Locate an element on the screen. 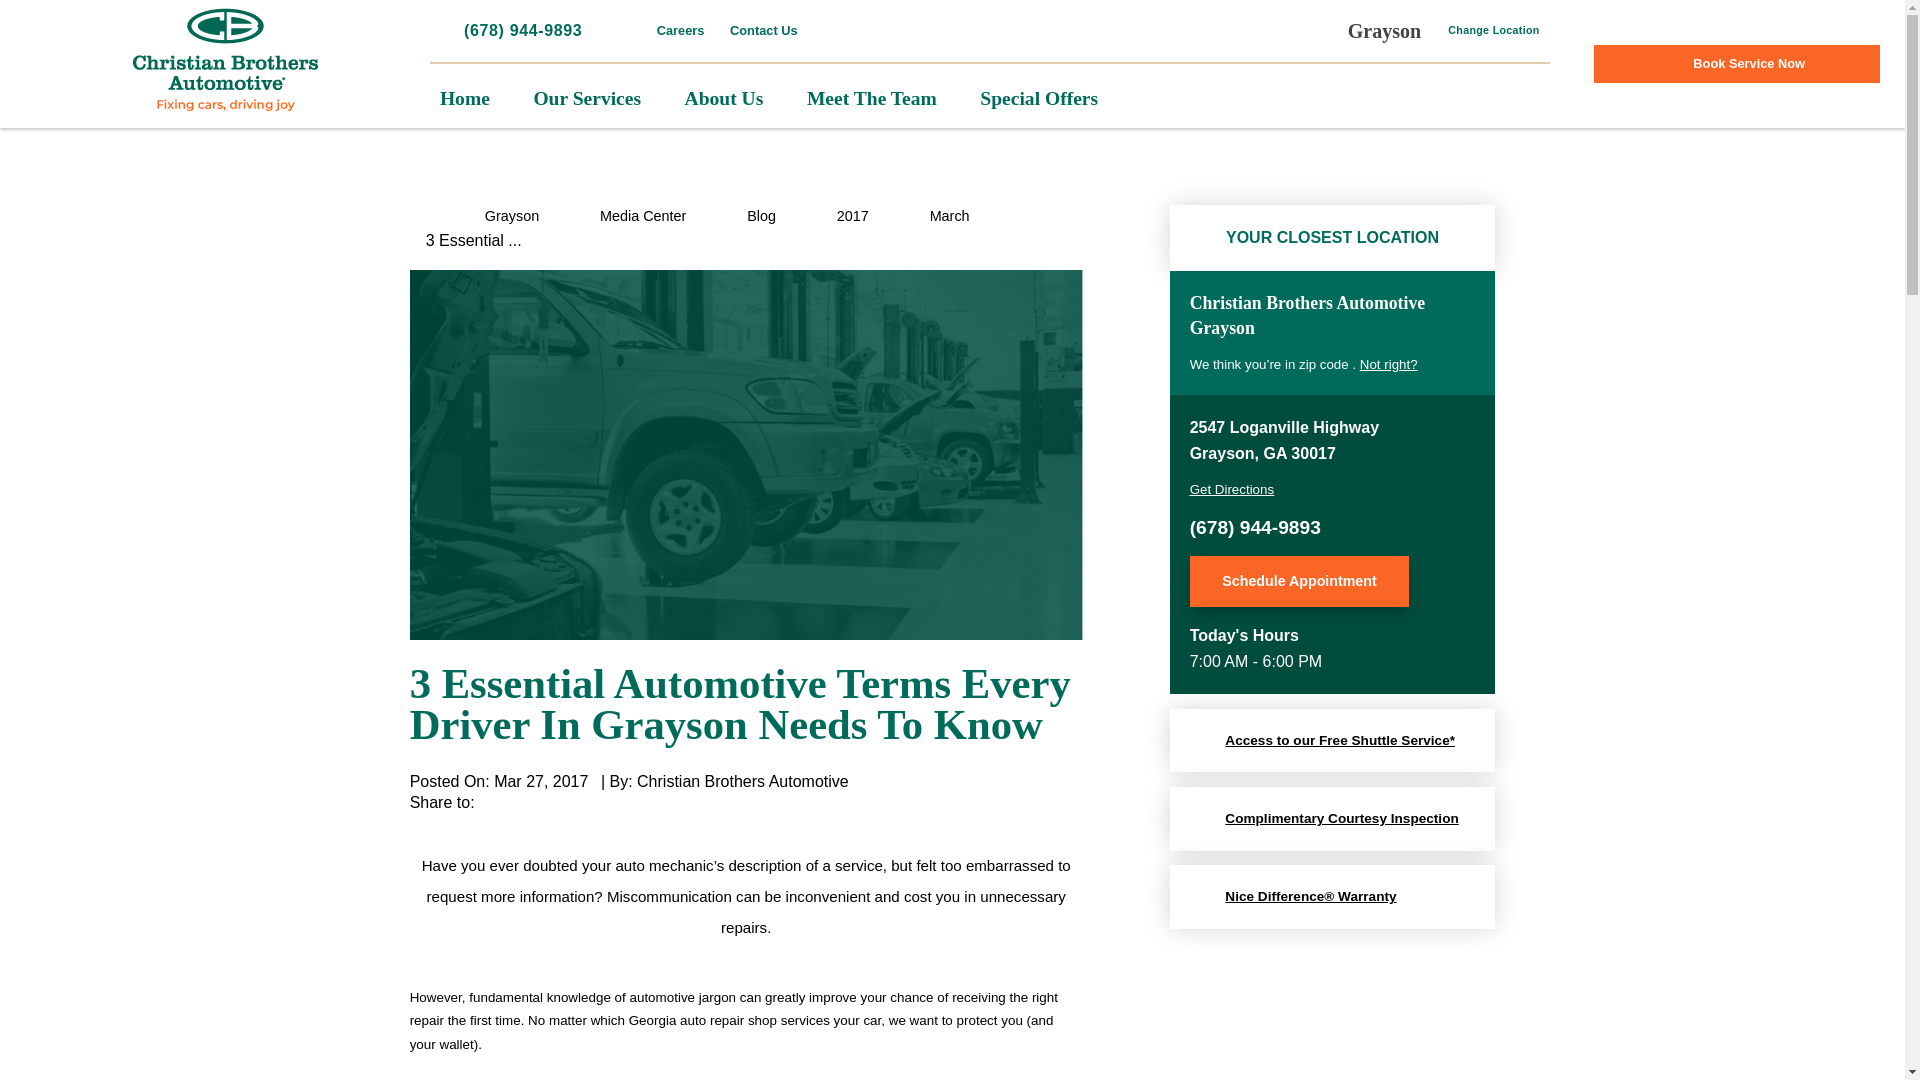 The height and width of the screenshot is (1080, 1920). Go Home is located at coordinates (417, 216).